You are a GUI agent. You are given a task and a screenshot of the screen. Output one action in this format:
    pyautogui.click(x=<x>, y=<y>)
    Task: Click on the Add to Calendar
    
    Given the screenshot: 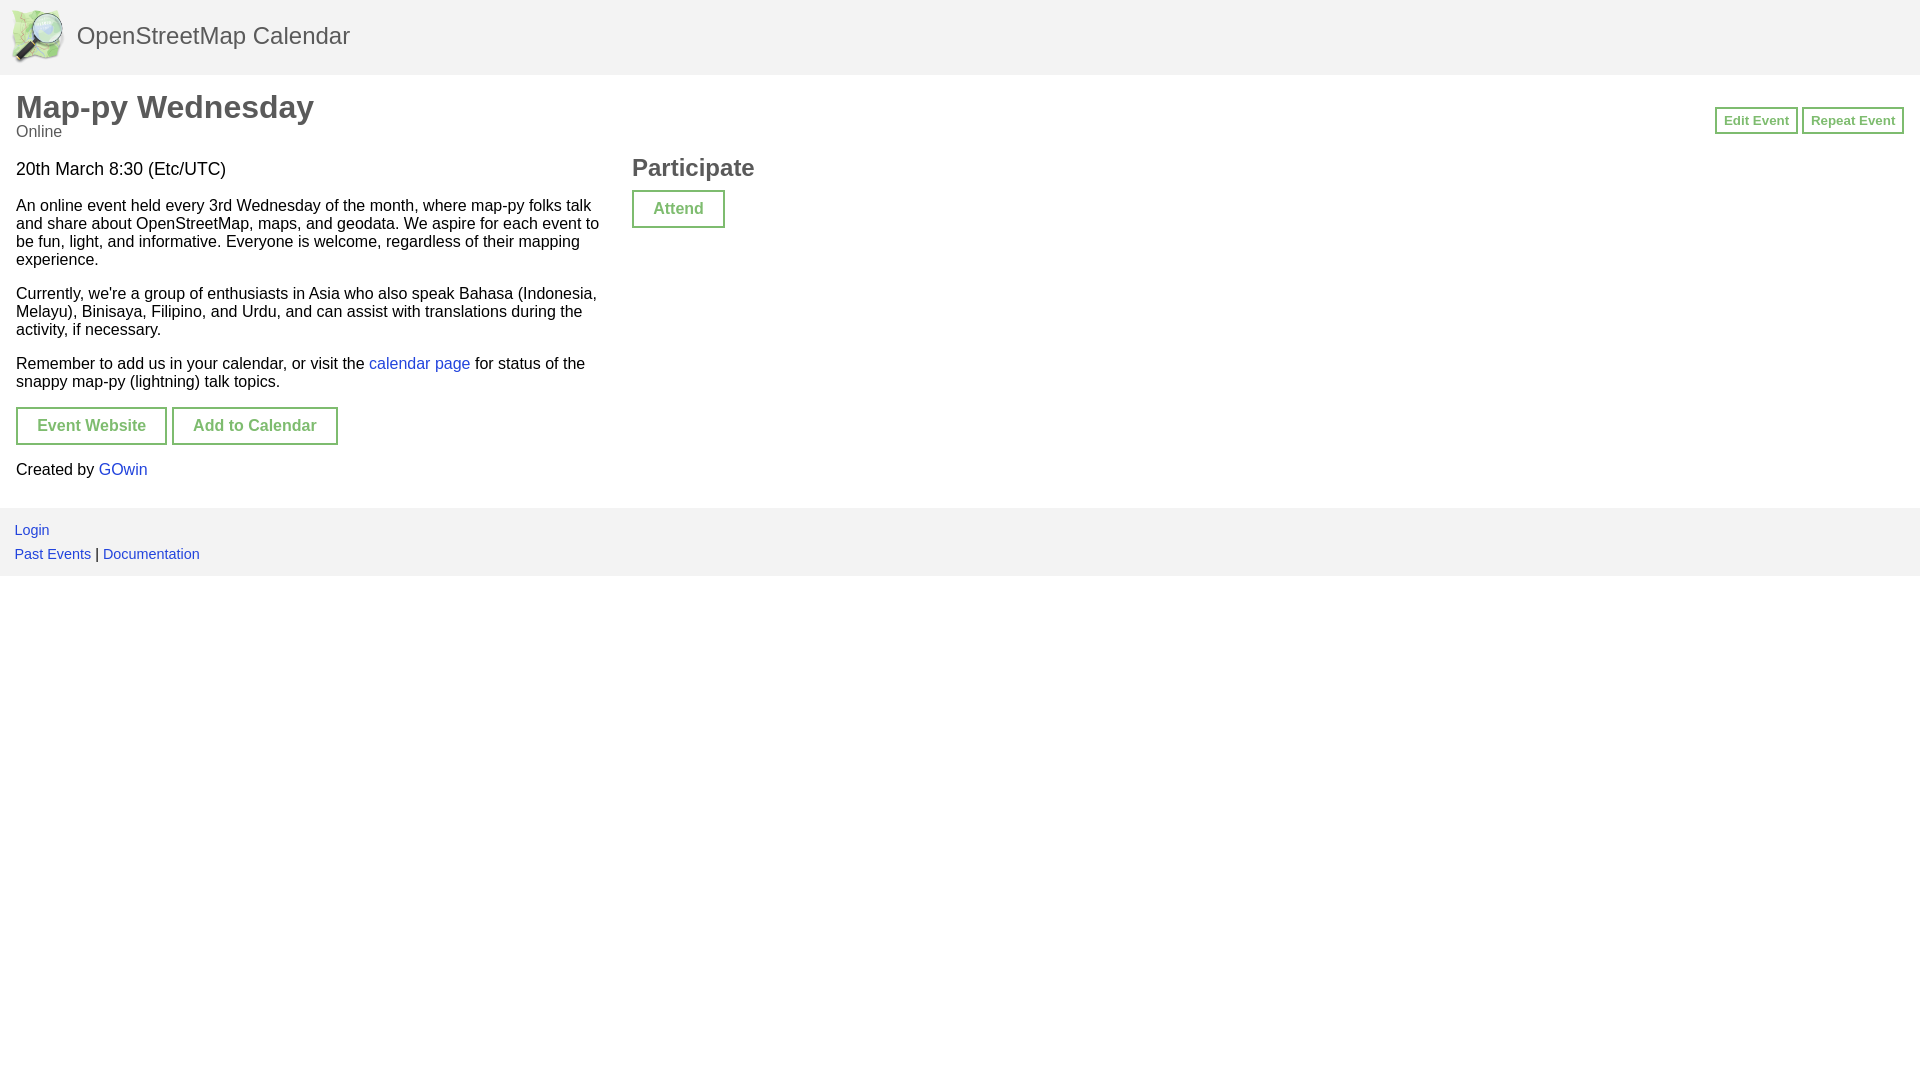 What is the action you would take?
    pyautogui.click(x=254, y=426)
    